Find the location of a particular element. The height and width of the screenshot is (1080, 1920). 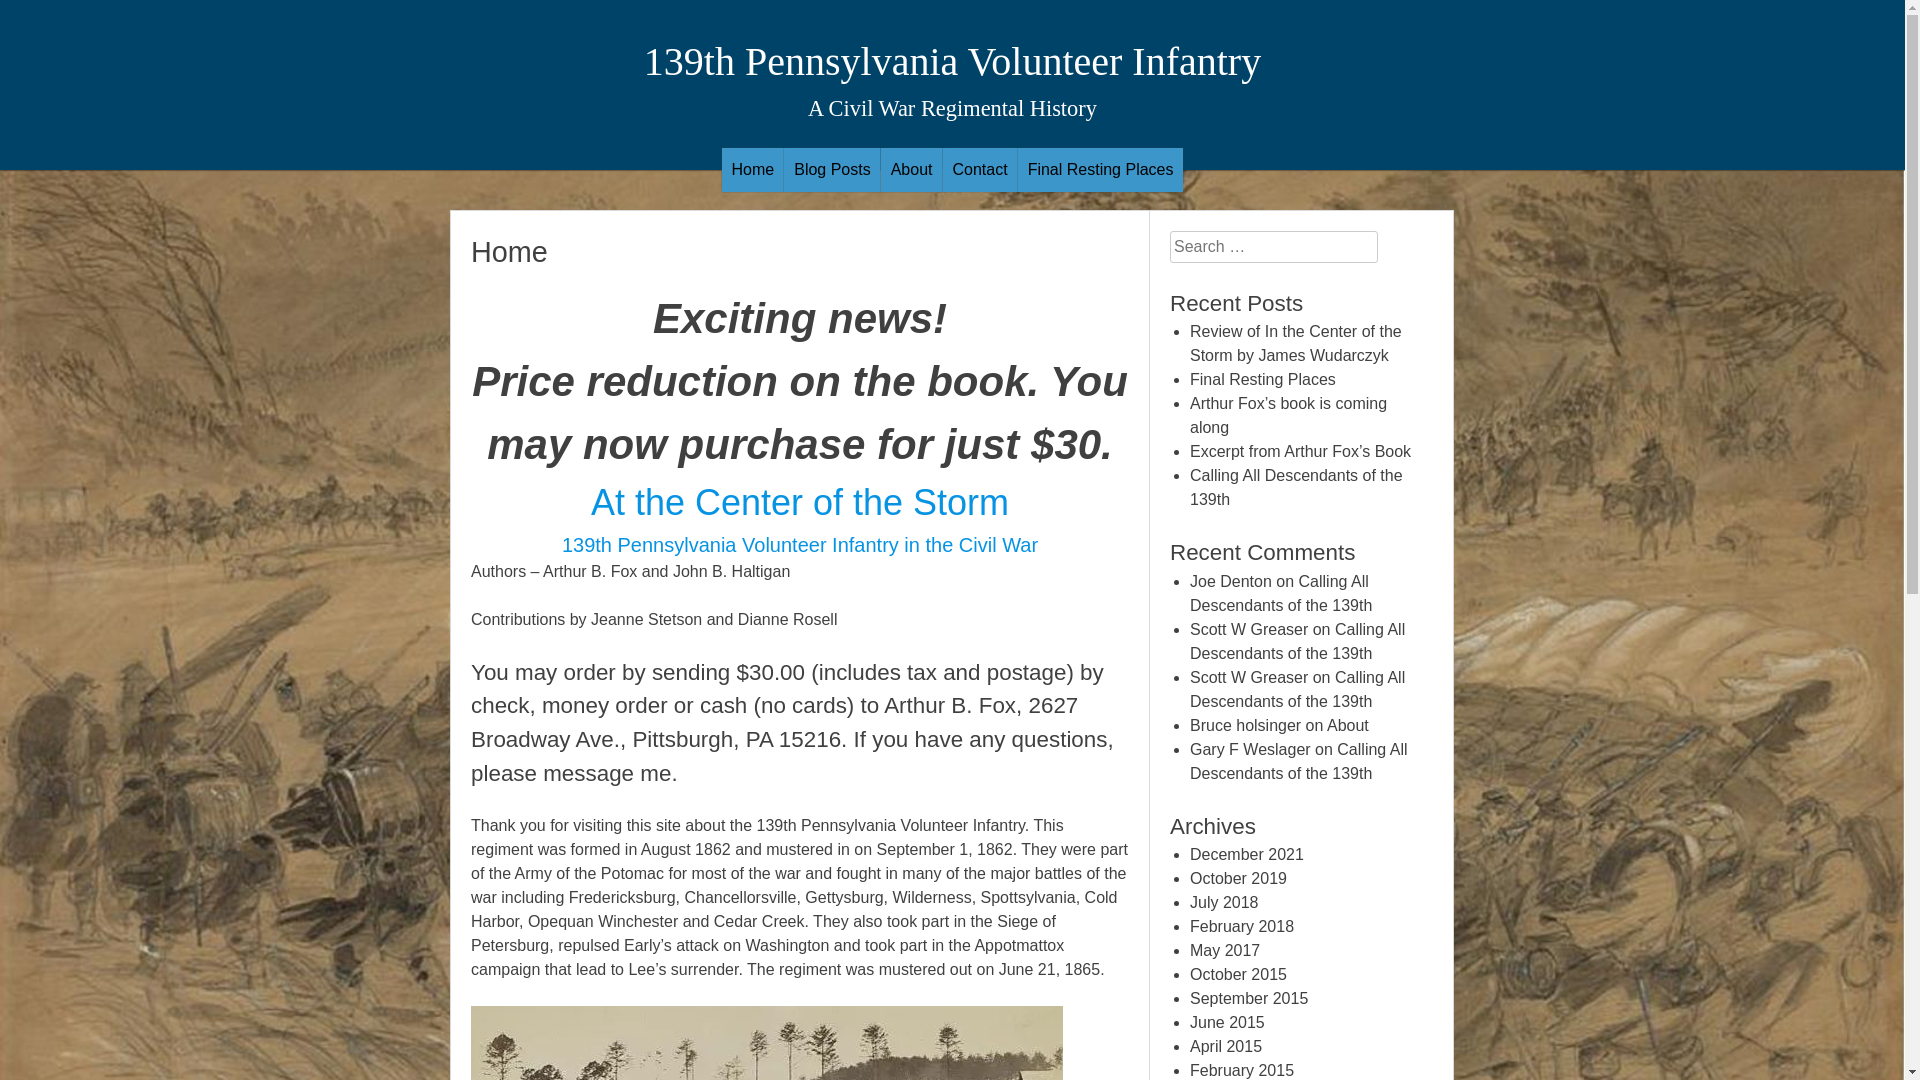

Calling All Descendants of the 139th is located at coordinates (1299, 762).